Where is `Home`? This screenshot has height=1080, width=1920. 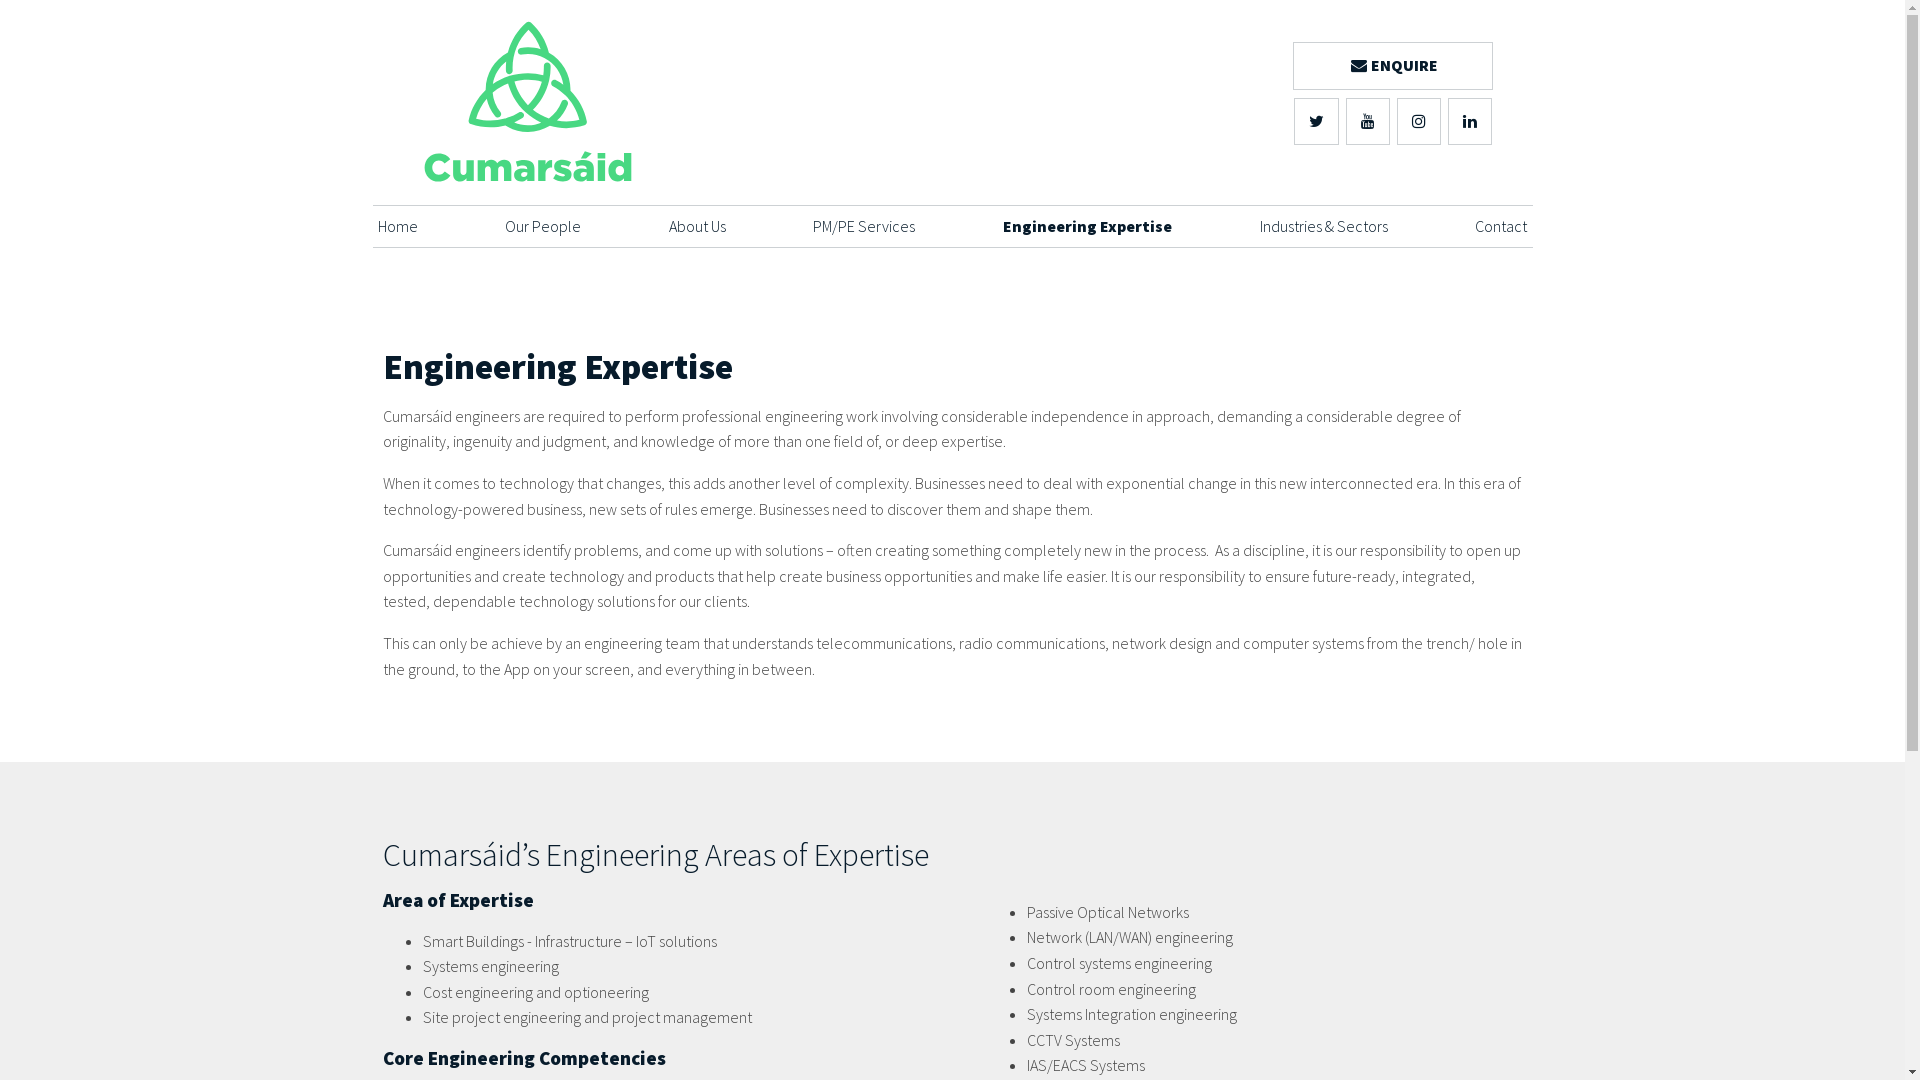 Home is located at coordinates (398, 226).